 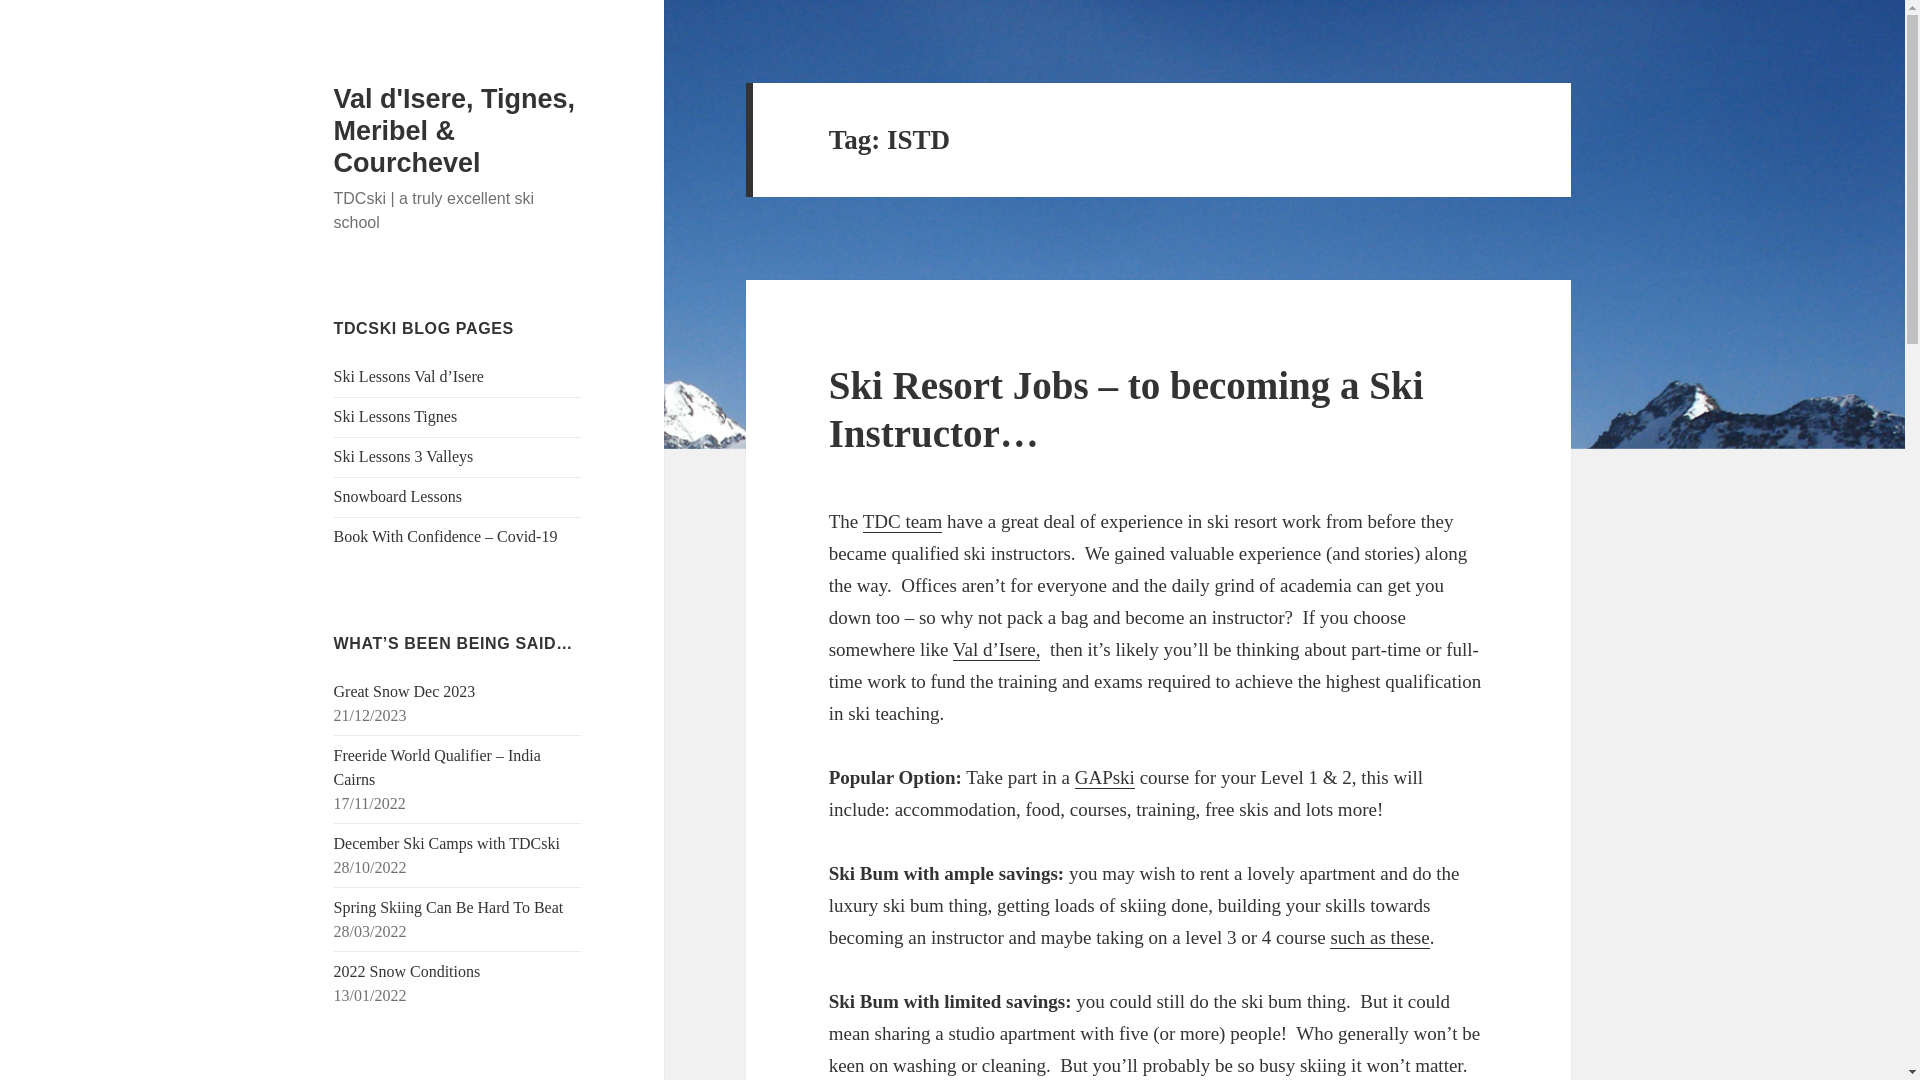 What do you see at coordinates (1104, 778) in the screenshot?
I see `GAPski` at bounding box center [1104, 778].